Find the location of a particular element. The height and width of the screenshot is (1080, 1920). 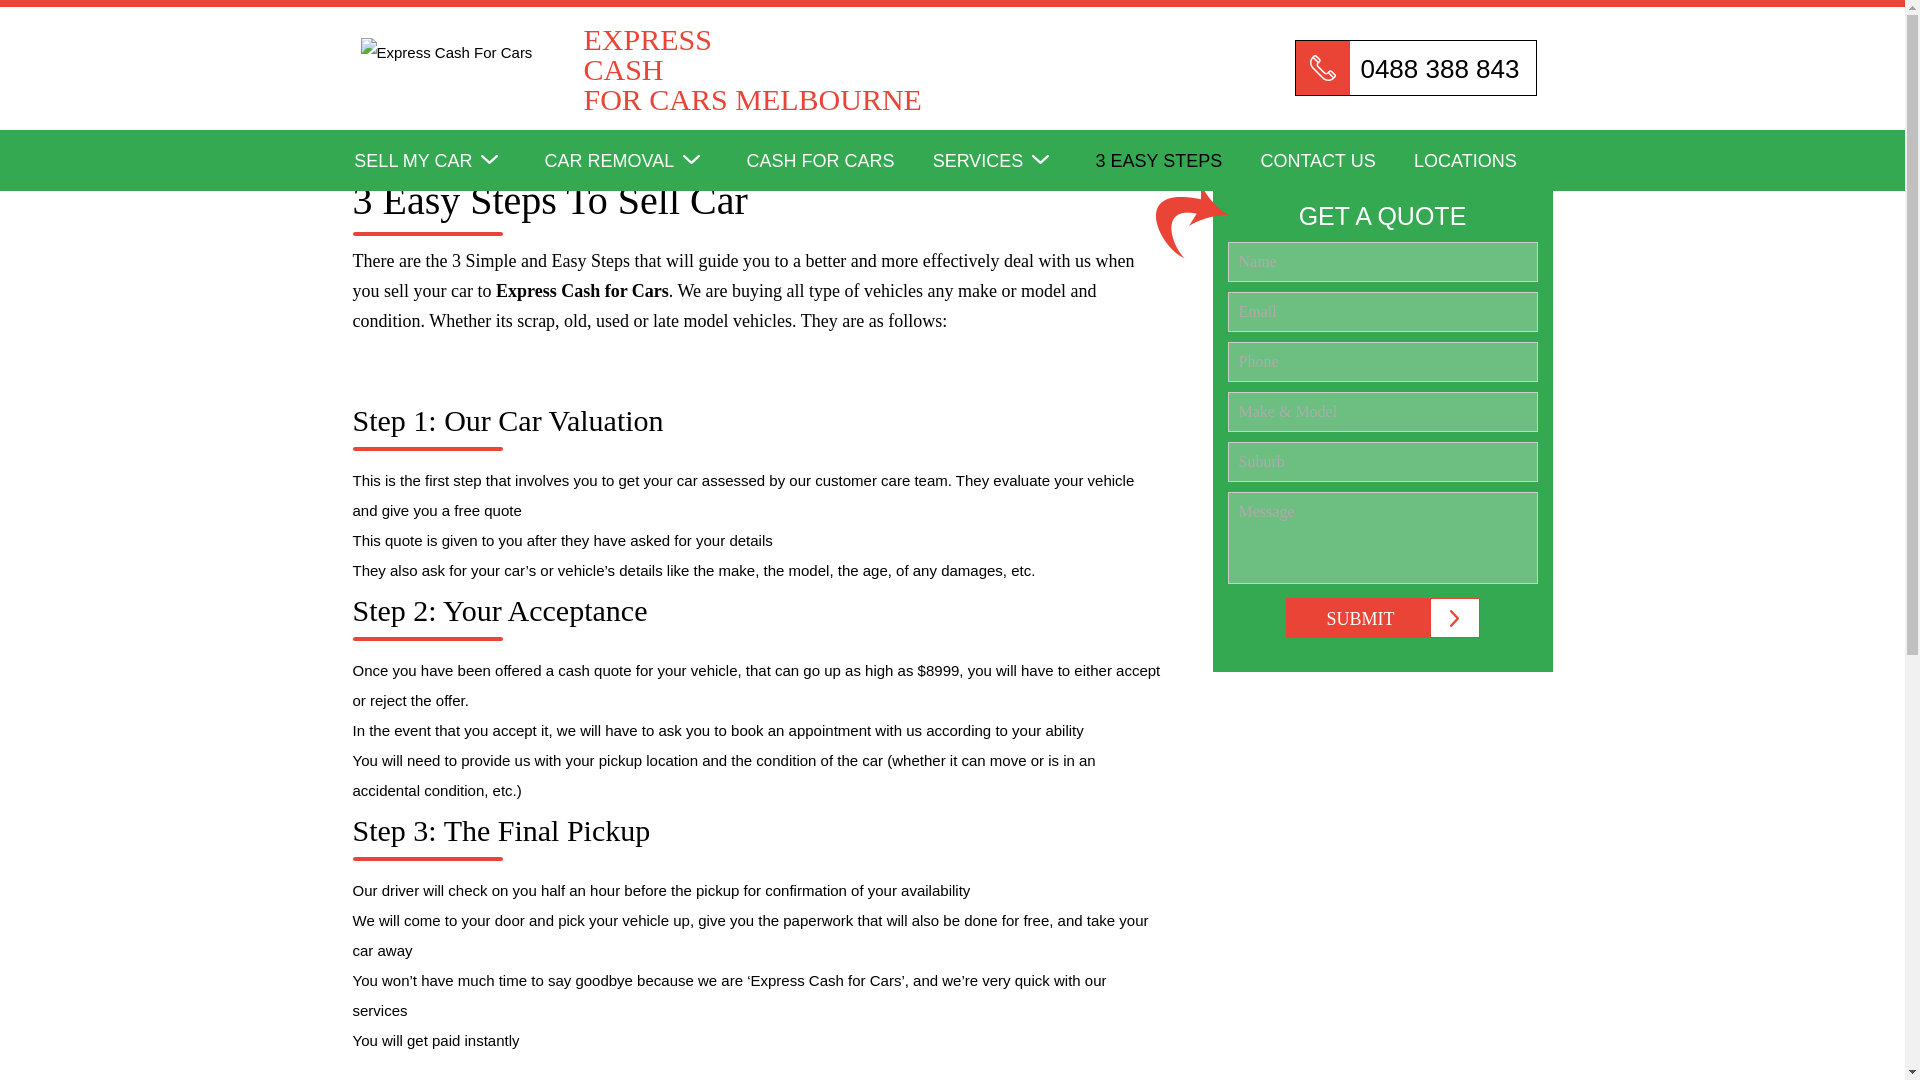

SUBMIT is located at coordinates (836, 168).